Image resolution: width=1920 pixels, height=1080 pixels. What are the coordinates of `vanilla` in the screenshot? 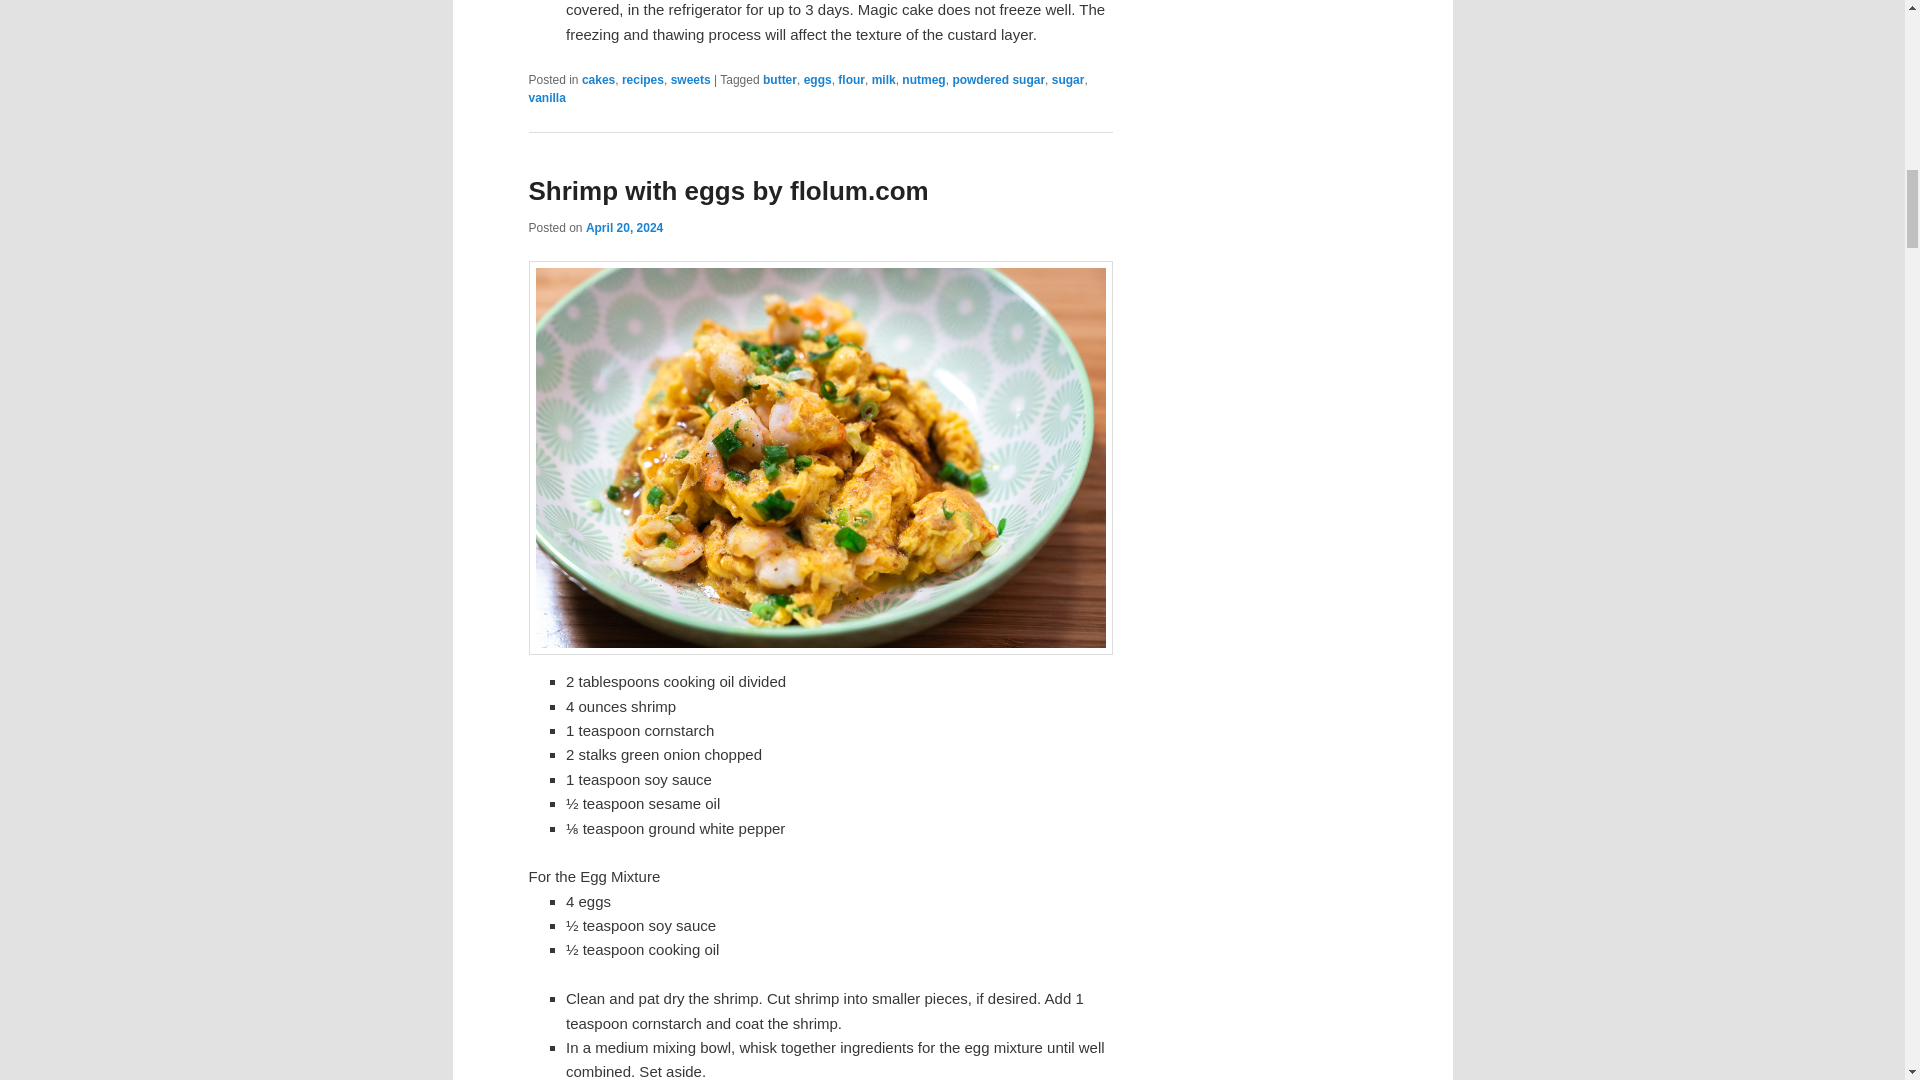 It's located at (546, 97).